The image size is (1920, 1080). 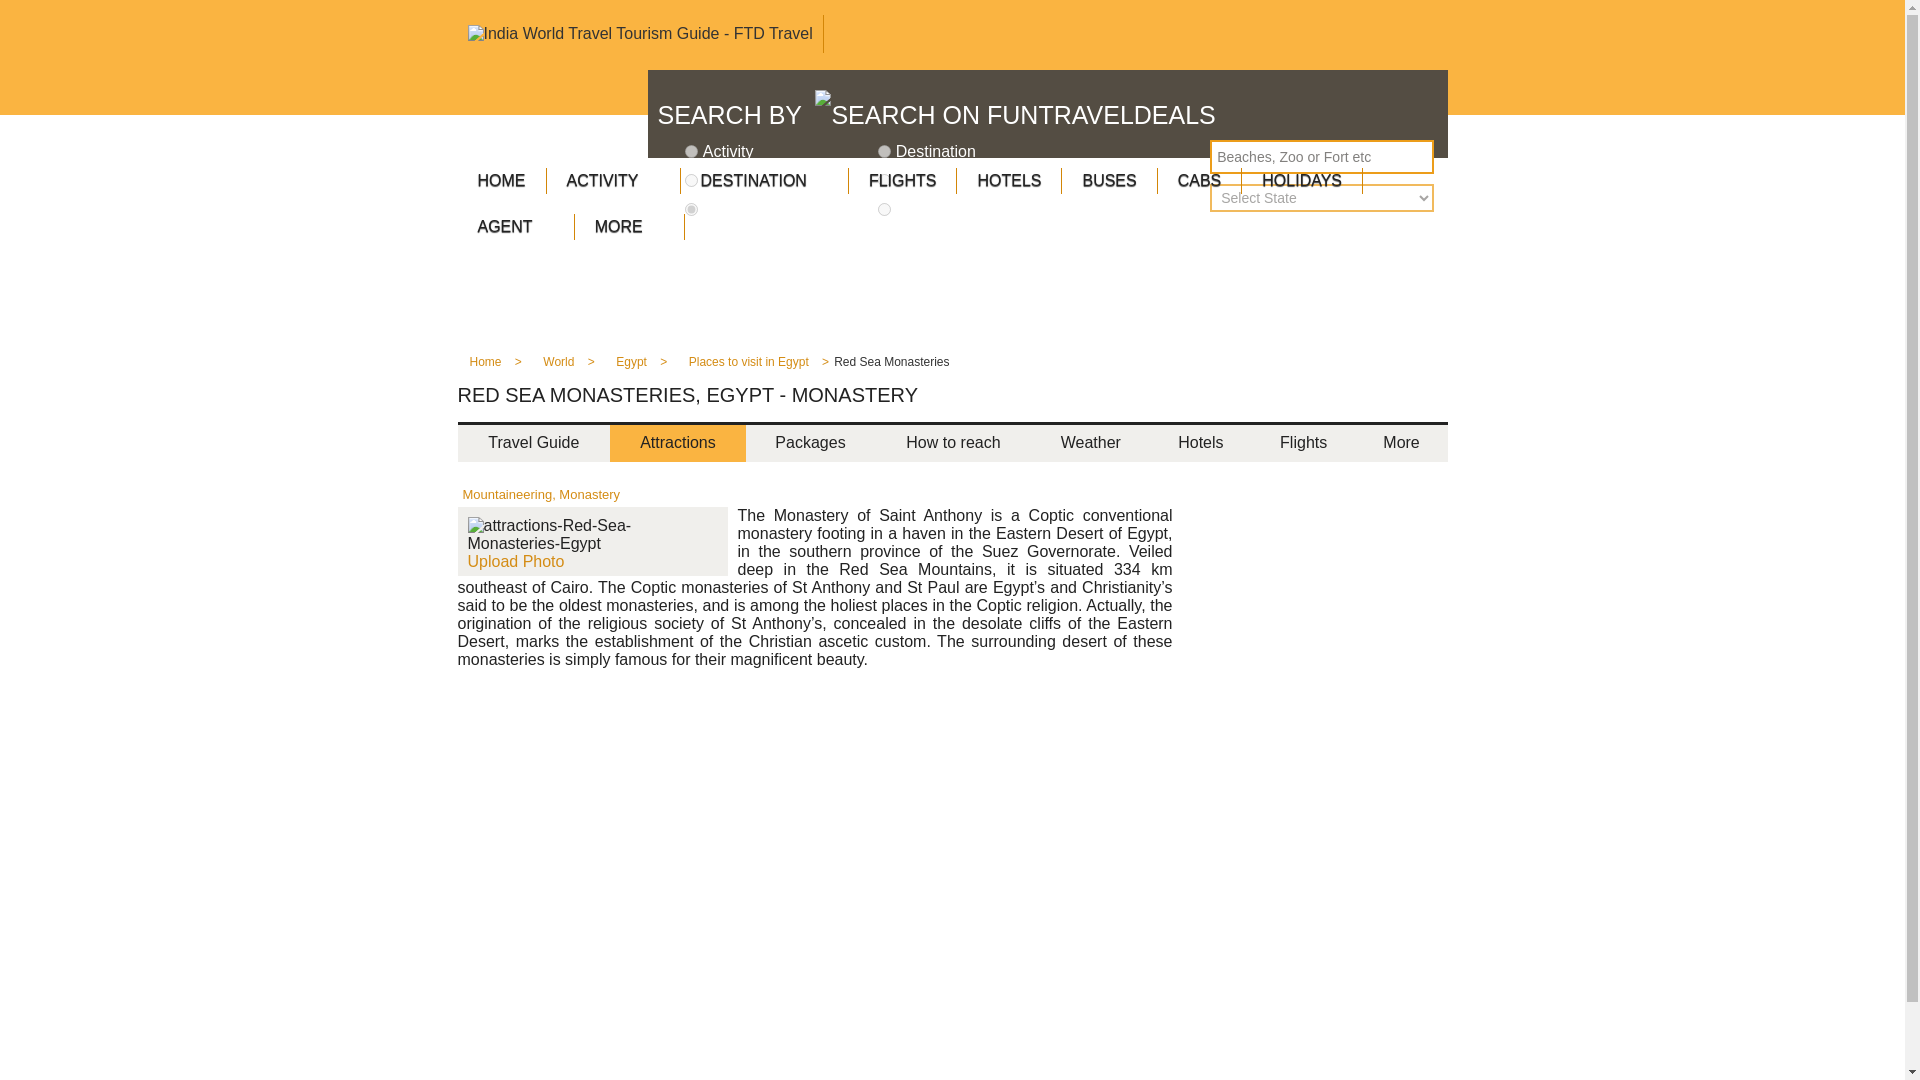 What do you see at coordinates (630, 227) in the screenshot?
I see `MORE` at bounding box center [630, 227].